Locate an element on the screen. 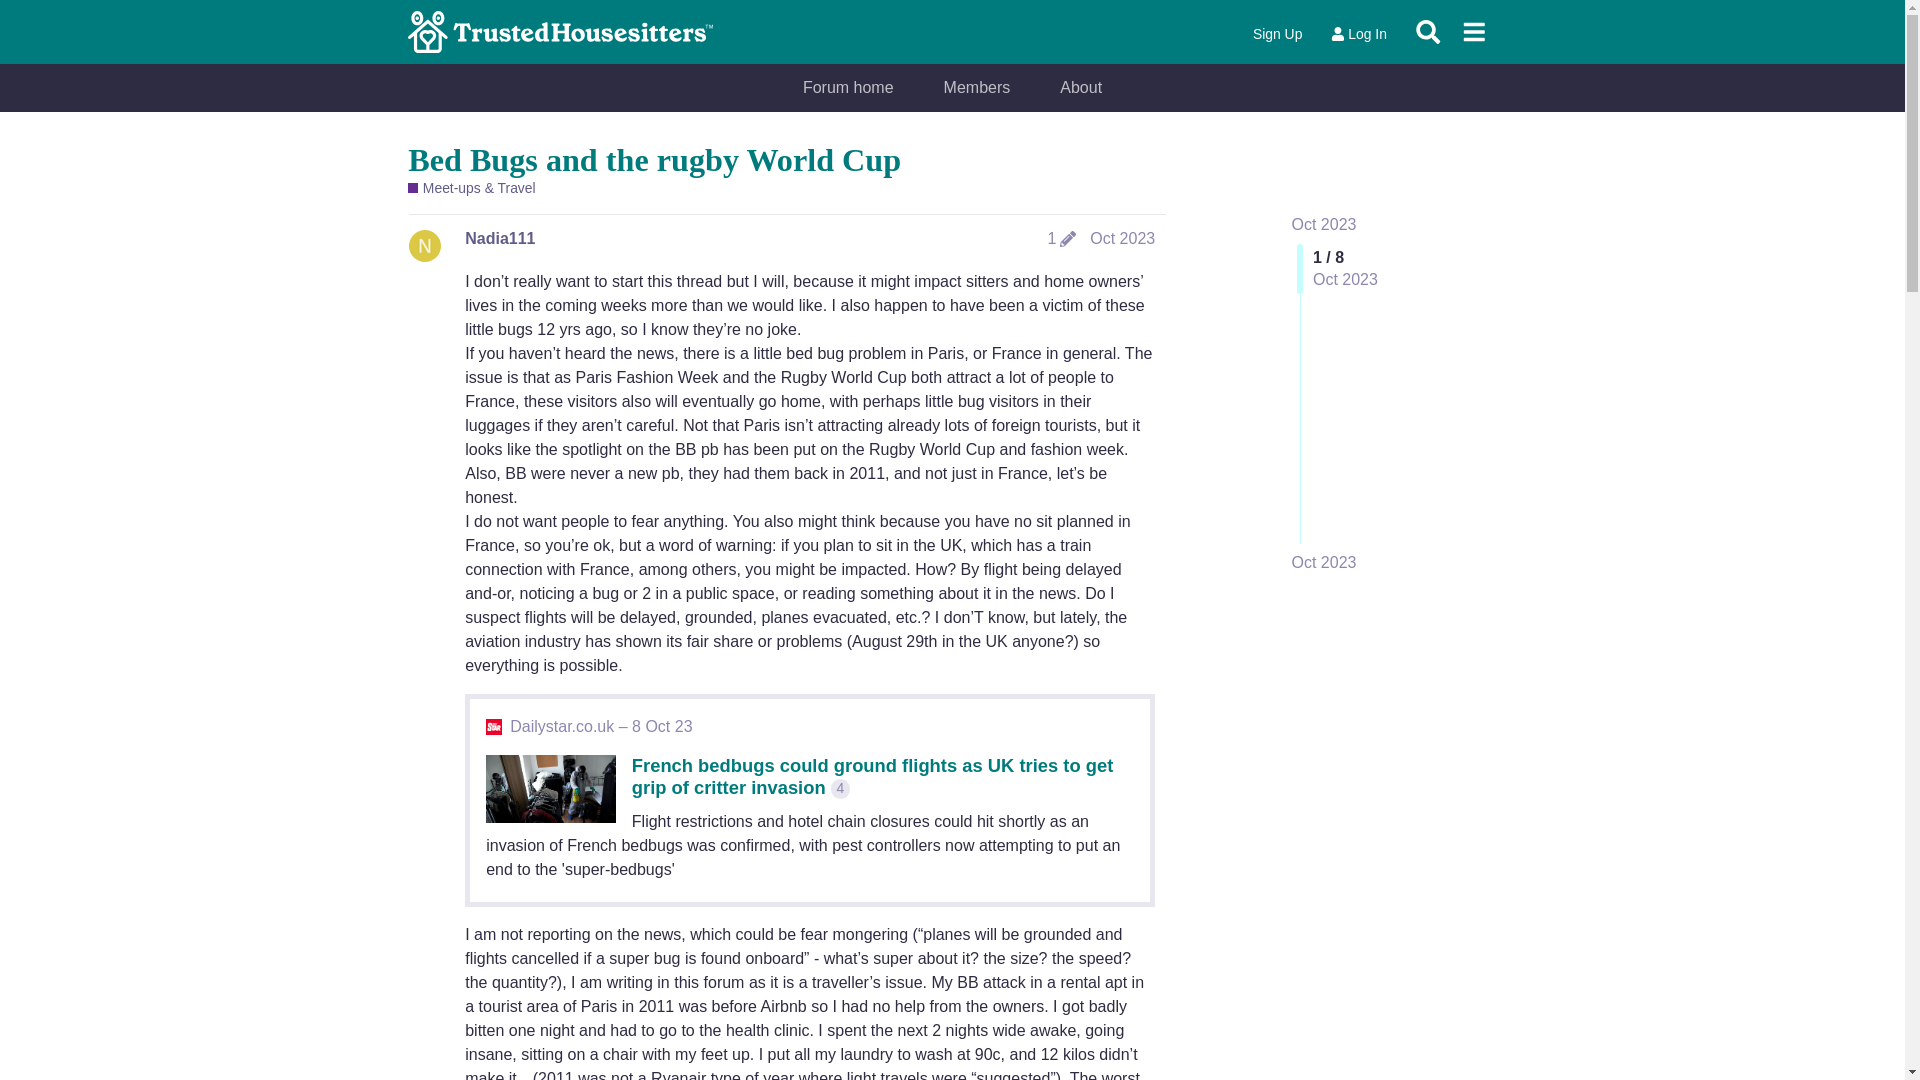 Image resolution: width=1920 pixels, height=1080 pixels. 1 is located at coordinates (1061, 239).